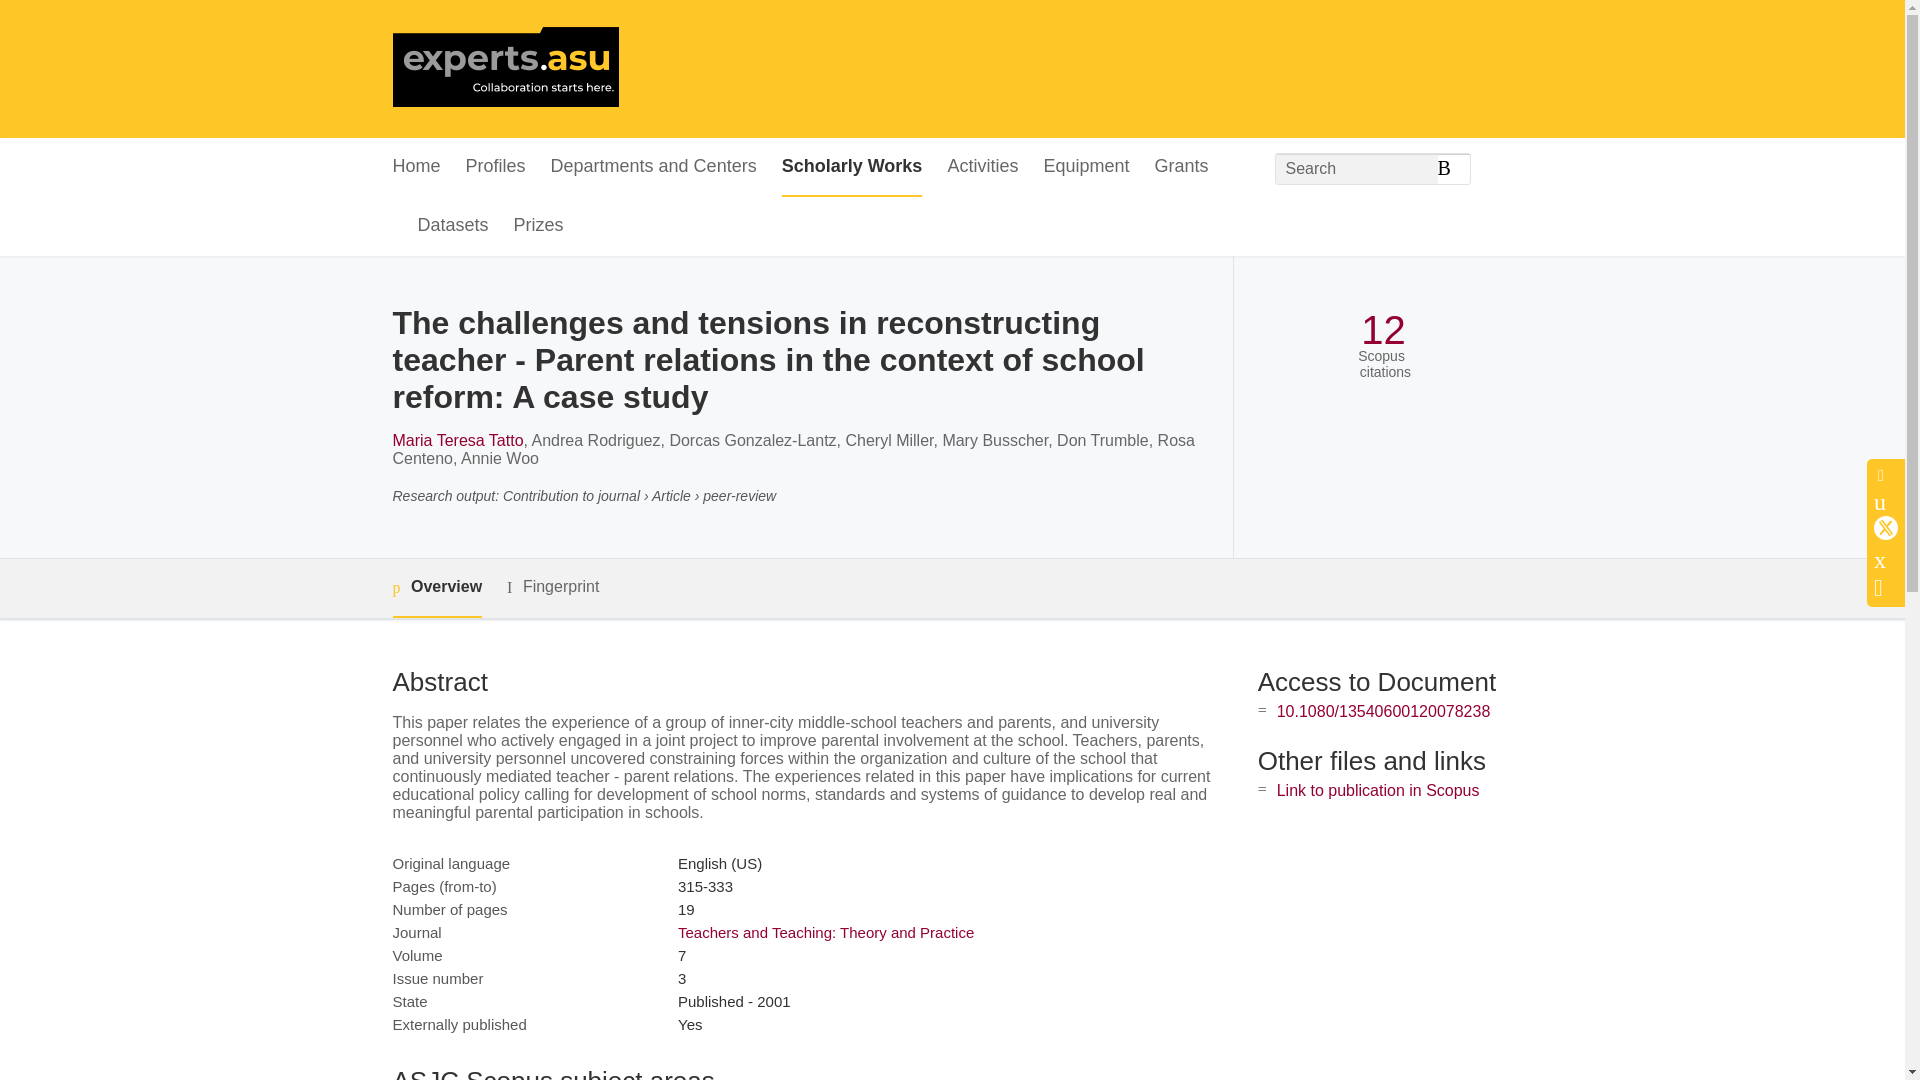  What do you see at coordinates (1383, 330) in the screenshot?
I see `12` at bounding box center [1383, 330].